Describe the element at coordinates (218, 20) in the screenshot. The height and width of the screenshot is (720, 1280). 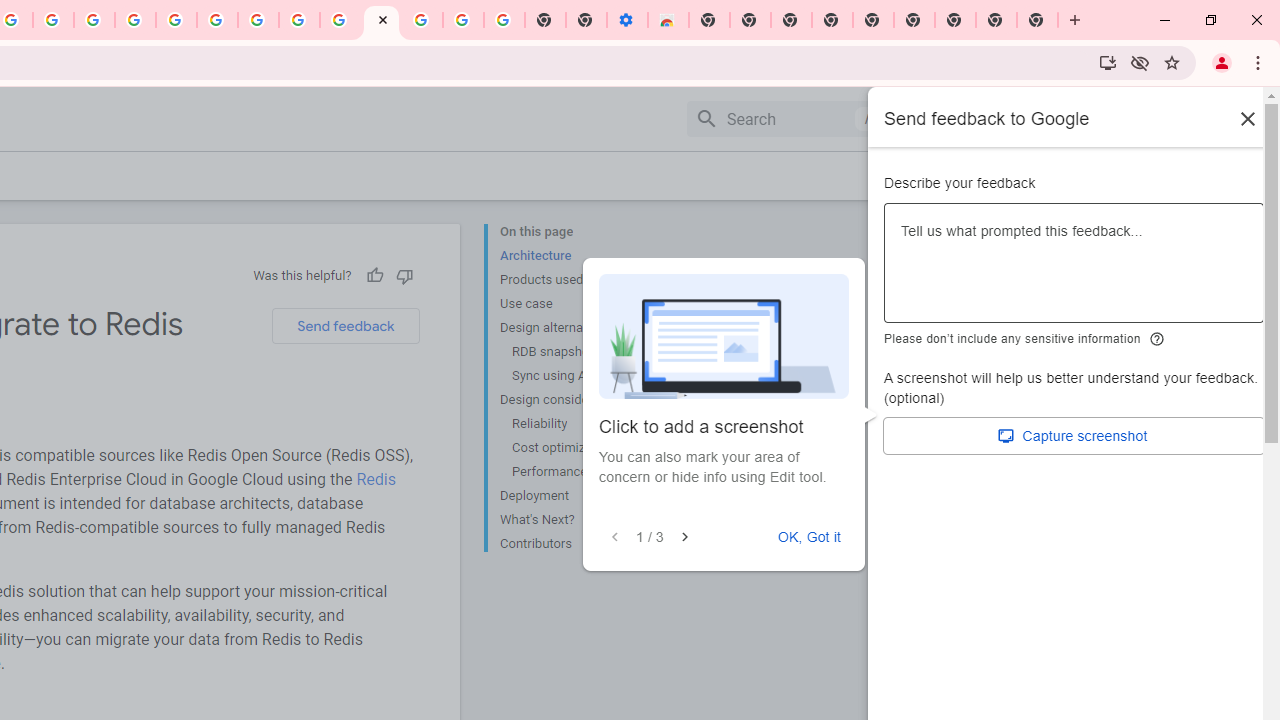
I see `Google Account Help` at that location.